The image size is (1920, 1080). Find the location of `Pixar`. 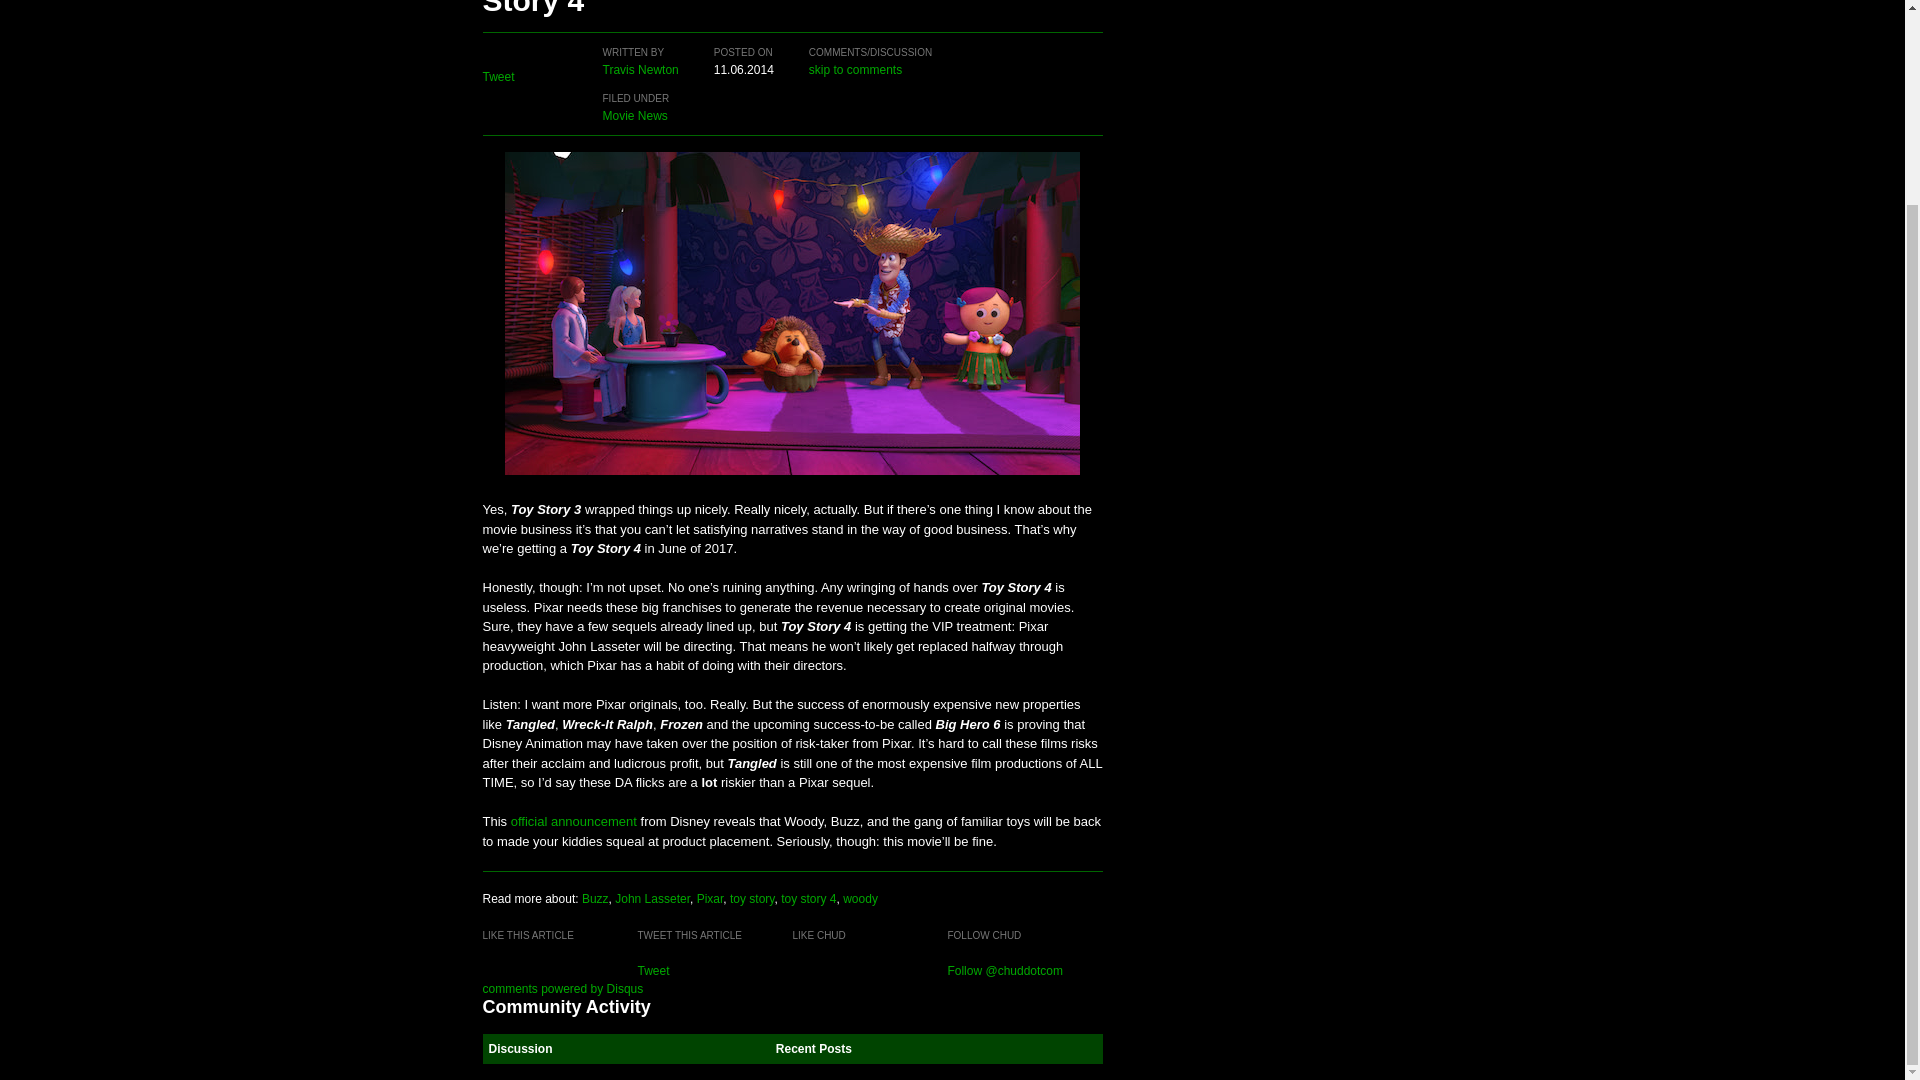

Pixar is located at coordinates (710, 898).